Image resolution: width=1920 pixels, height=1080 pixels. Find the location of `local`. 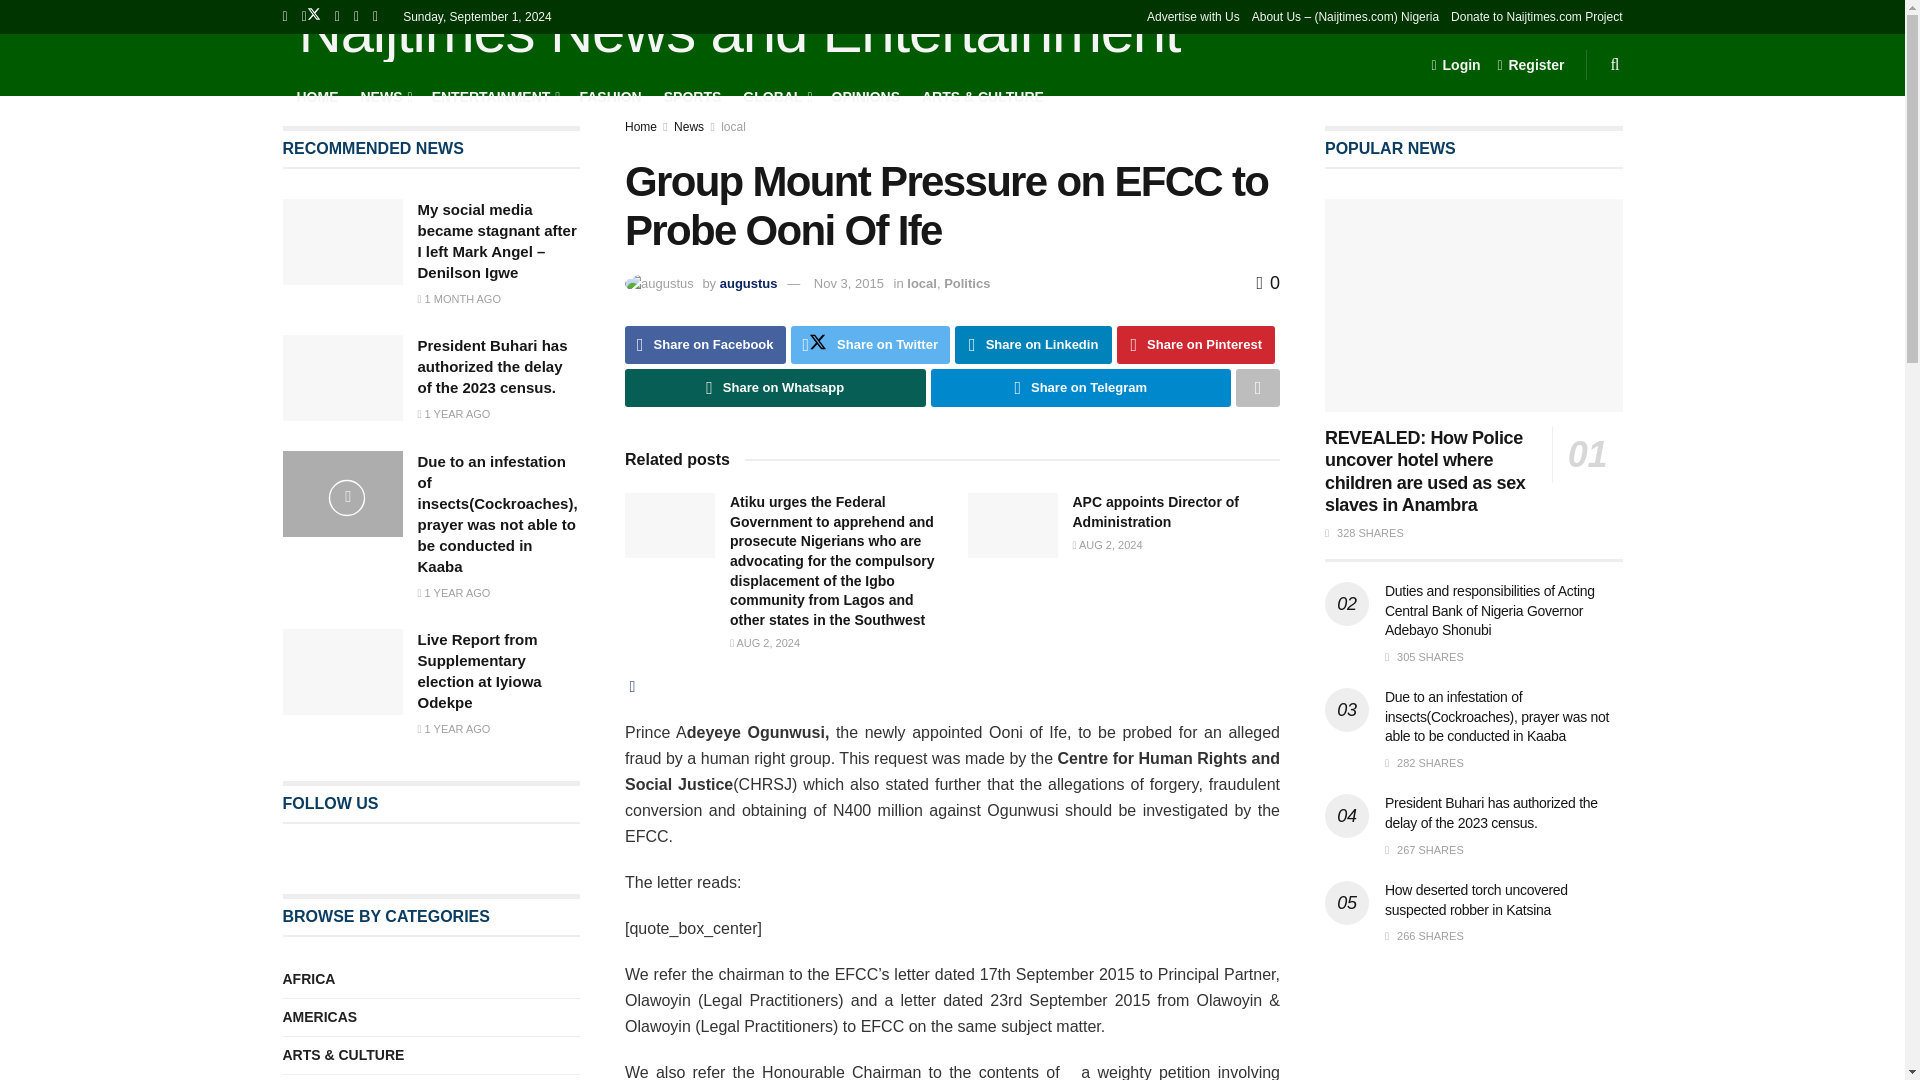

local is located at coordinates (734, 126).